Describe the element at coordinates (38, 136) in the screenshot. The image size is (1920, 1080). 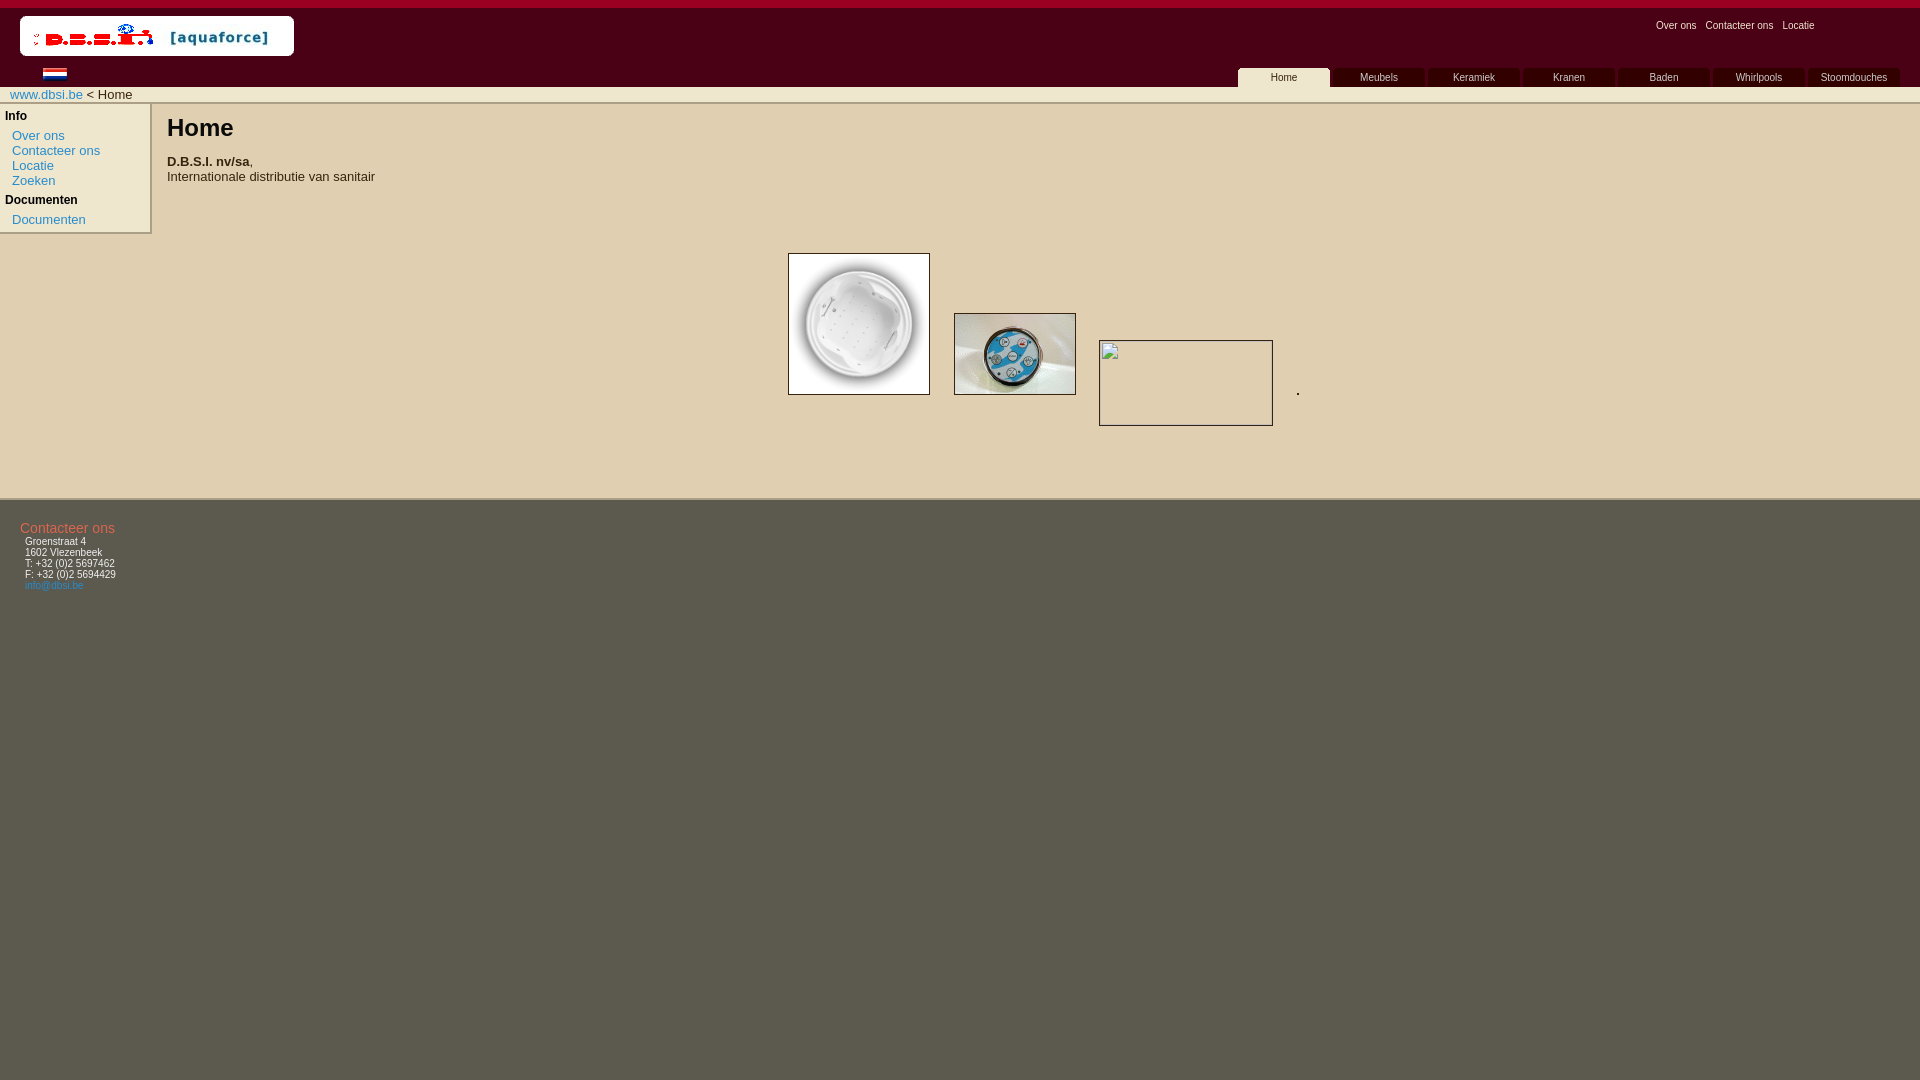
I see `Over ons` at that location.